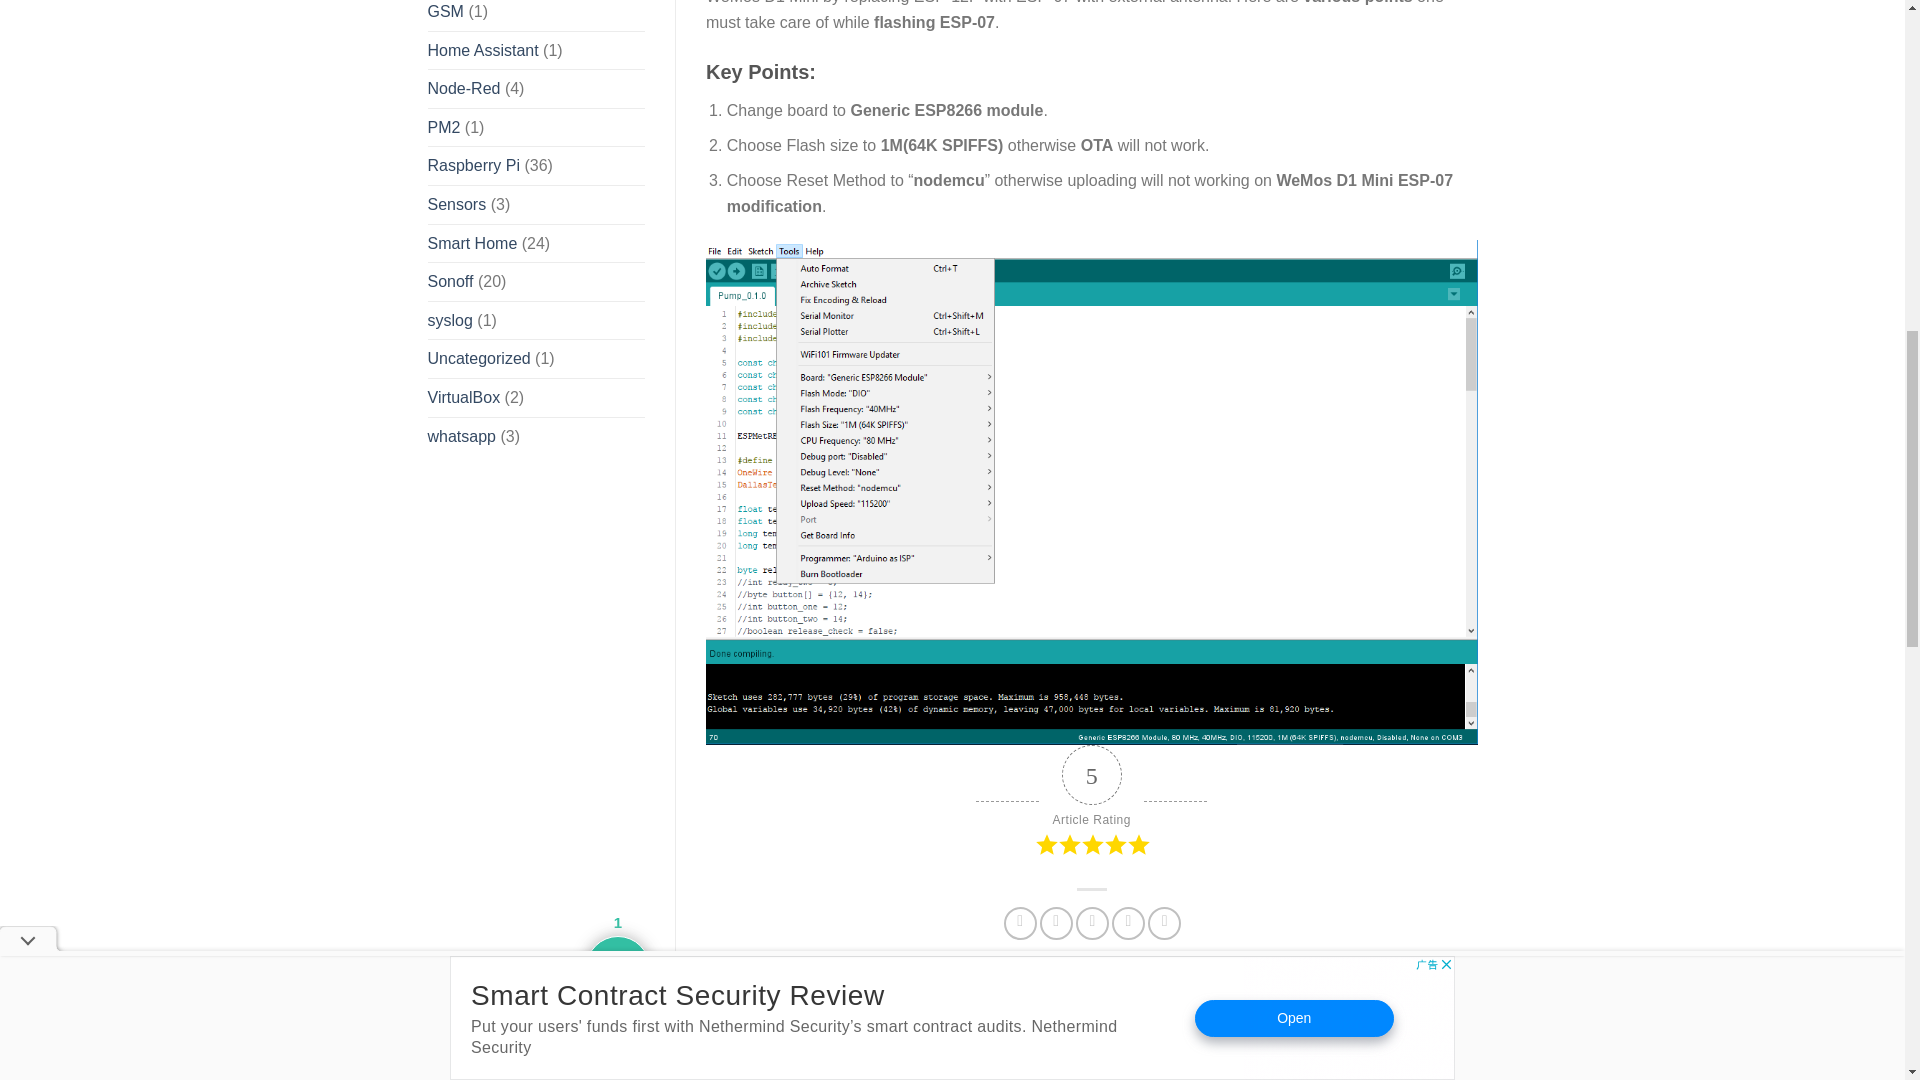 This screenshot has height=1080, width=1920. I want to click on GSM, so click(446, 16).